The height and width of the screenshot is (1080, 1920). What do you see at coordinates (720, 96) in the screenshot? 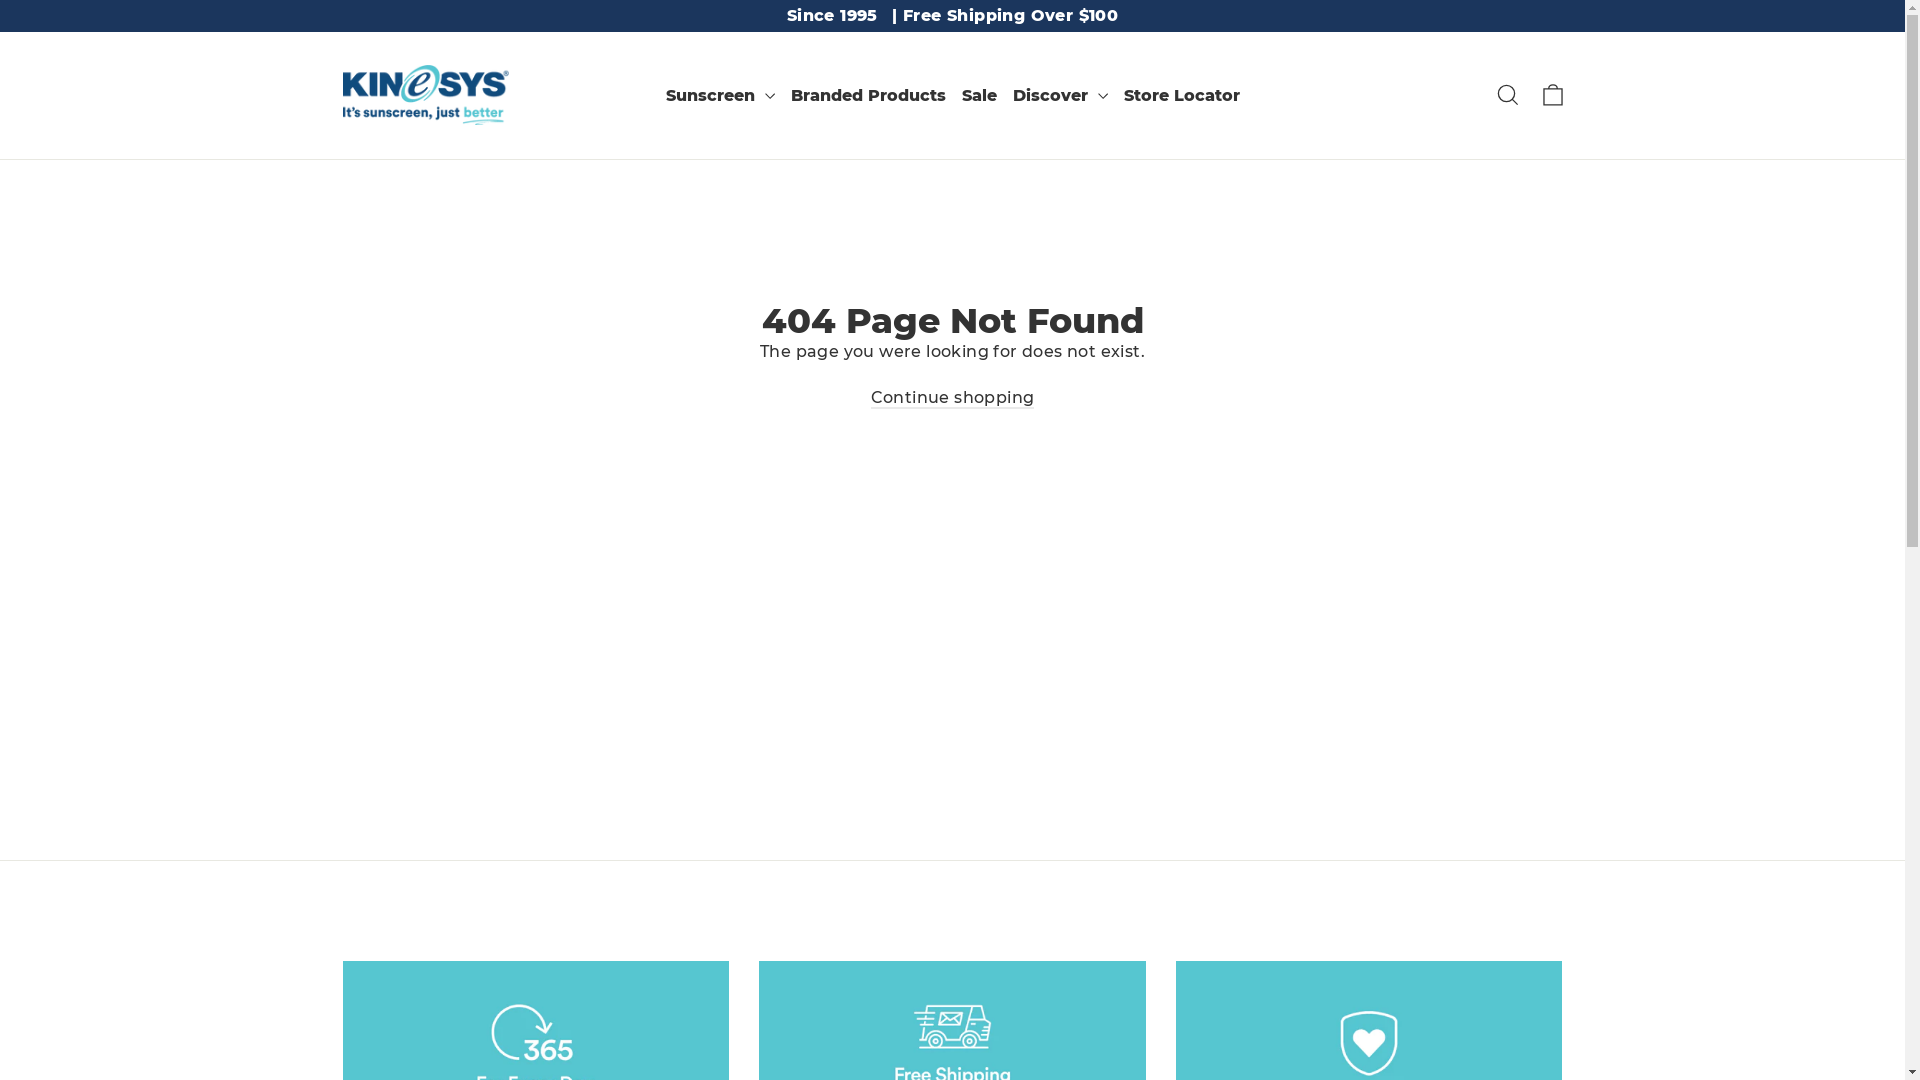
I see `Sunscreen` at bounding box center [720, 96].